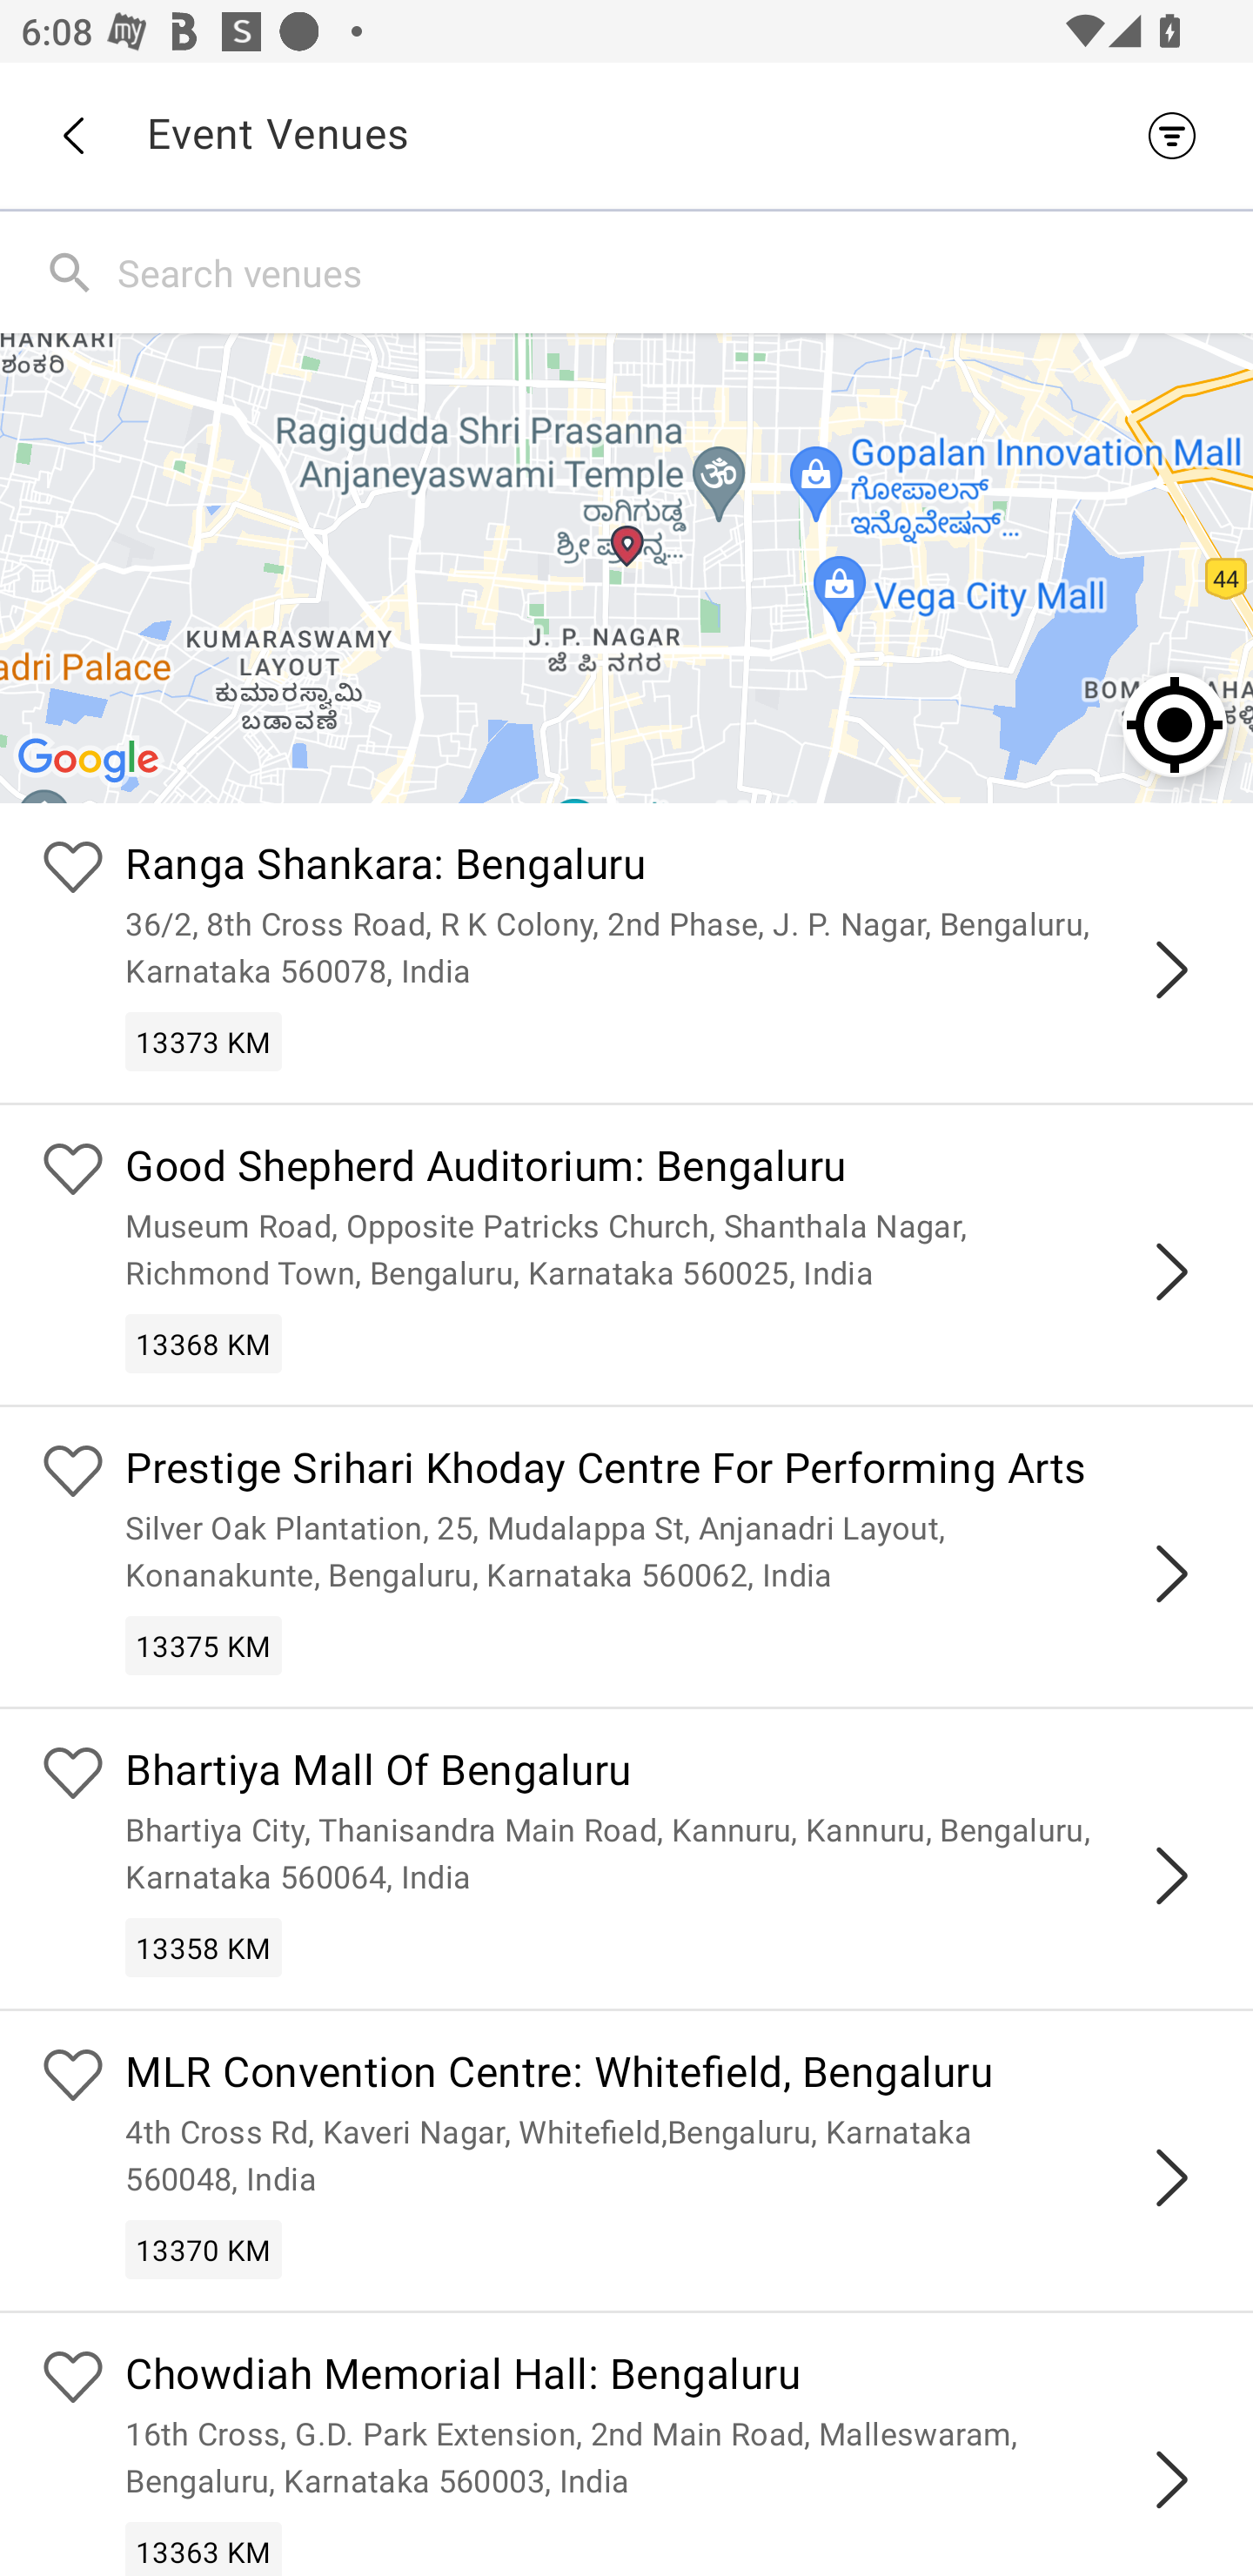 The width and height of the screenshot is (1253, 2576). Describe the element at coordinates (668, 1774) in the screenshot. I see `Bhartiya Mall Of Bengaluru` at that location.